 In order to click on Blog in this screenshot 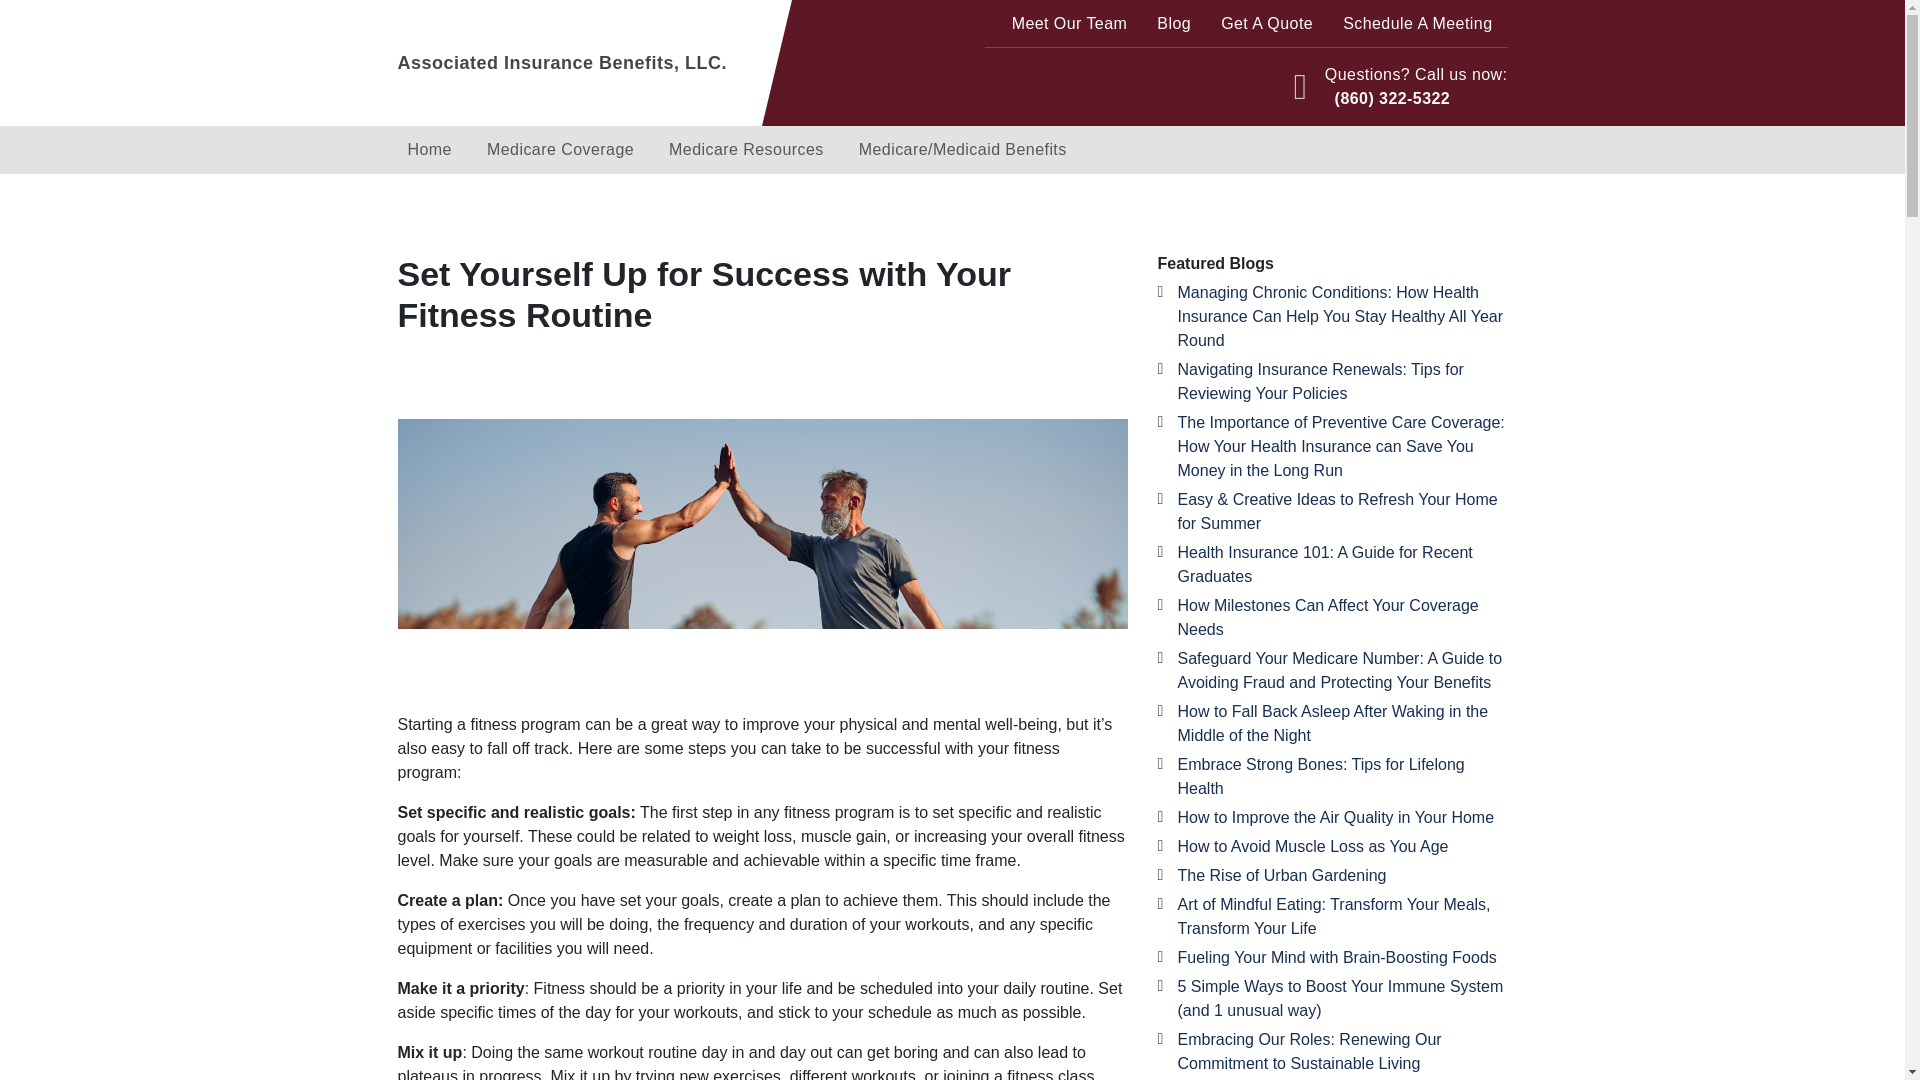, I will do `click(1174, 24)`.